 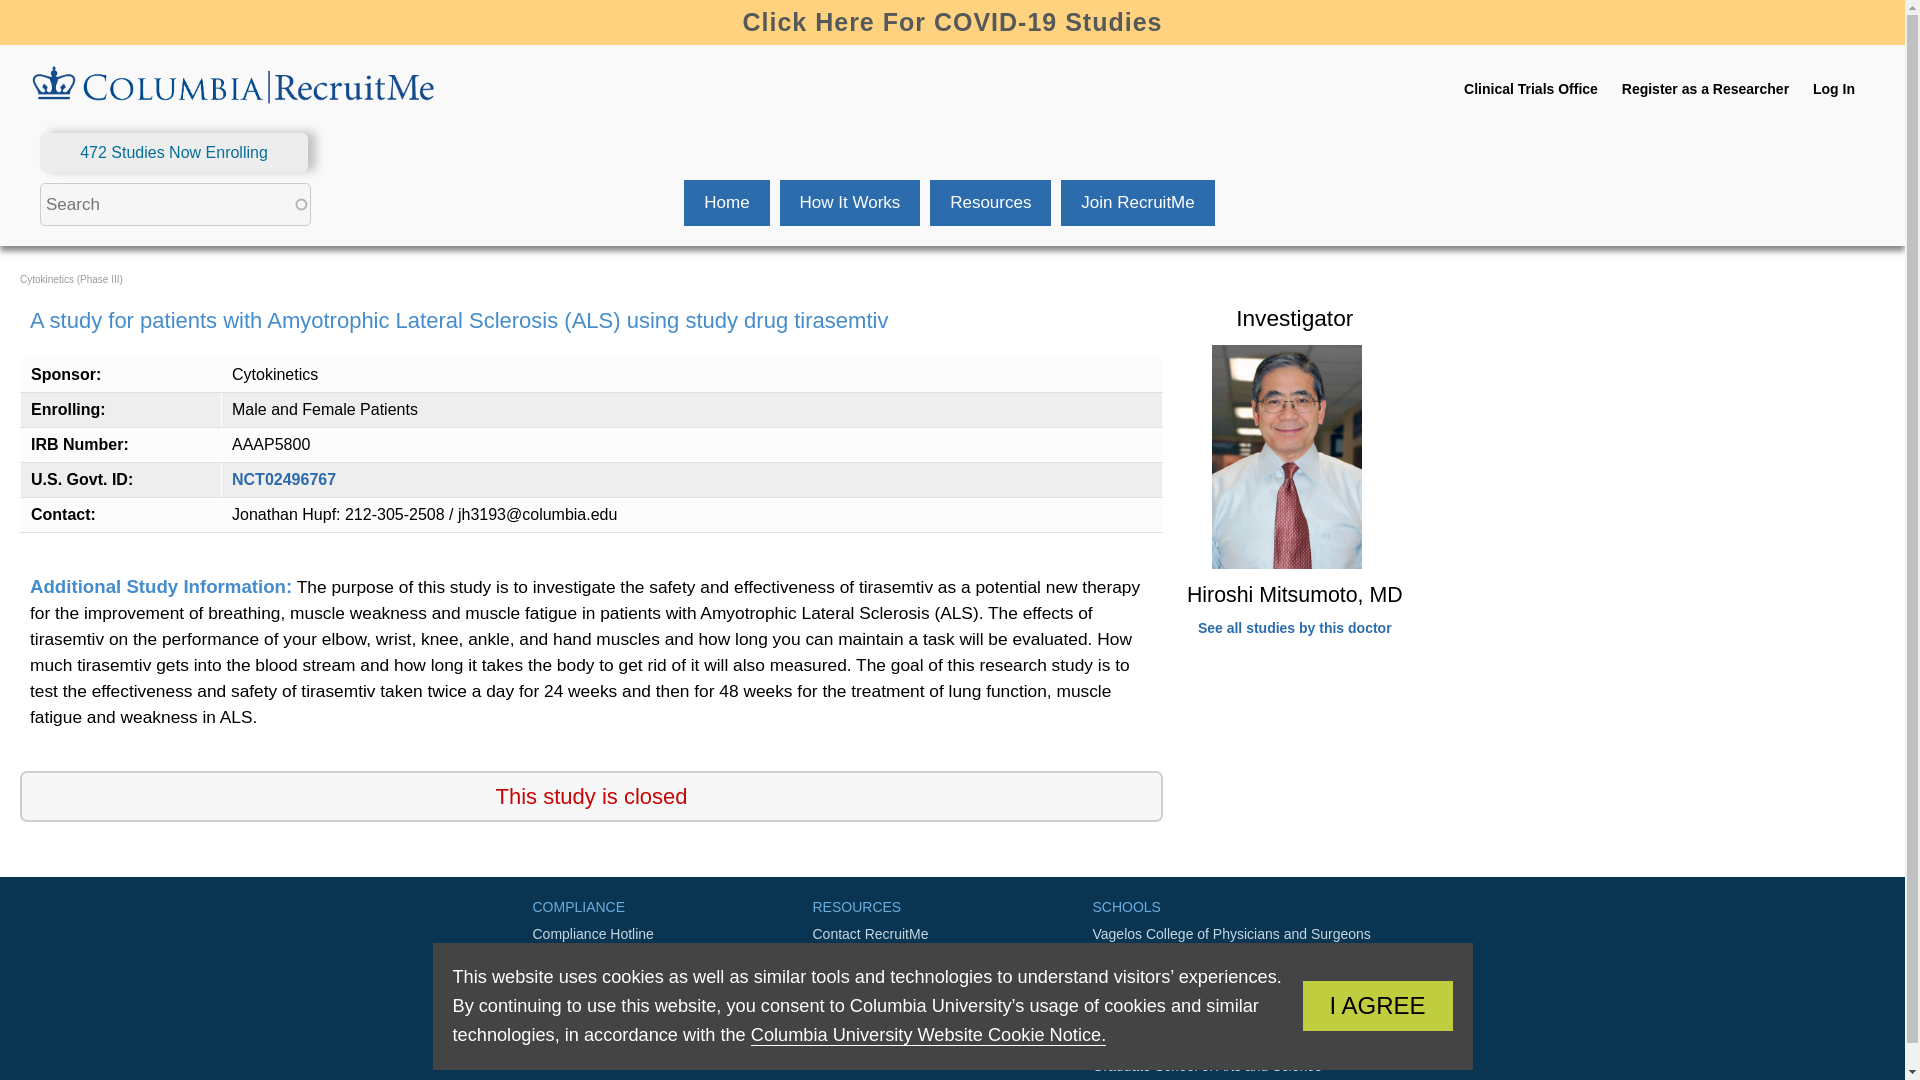 I want to click on How It Works, so click(x=850, y=202).